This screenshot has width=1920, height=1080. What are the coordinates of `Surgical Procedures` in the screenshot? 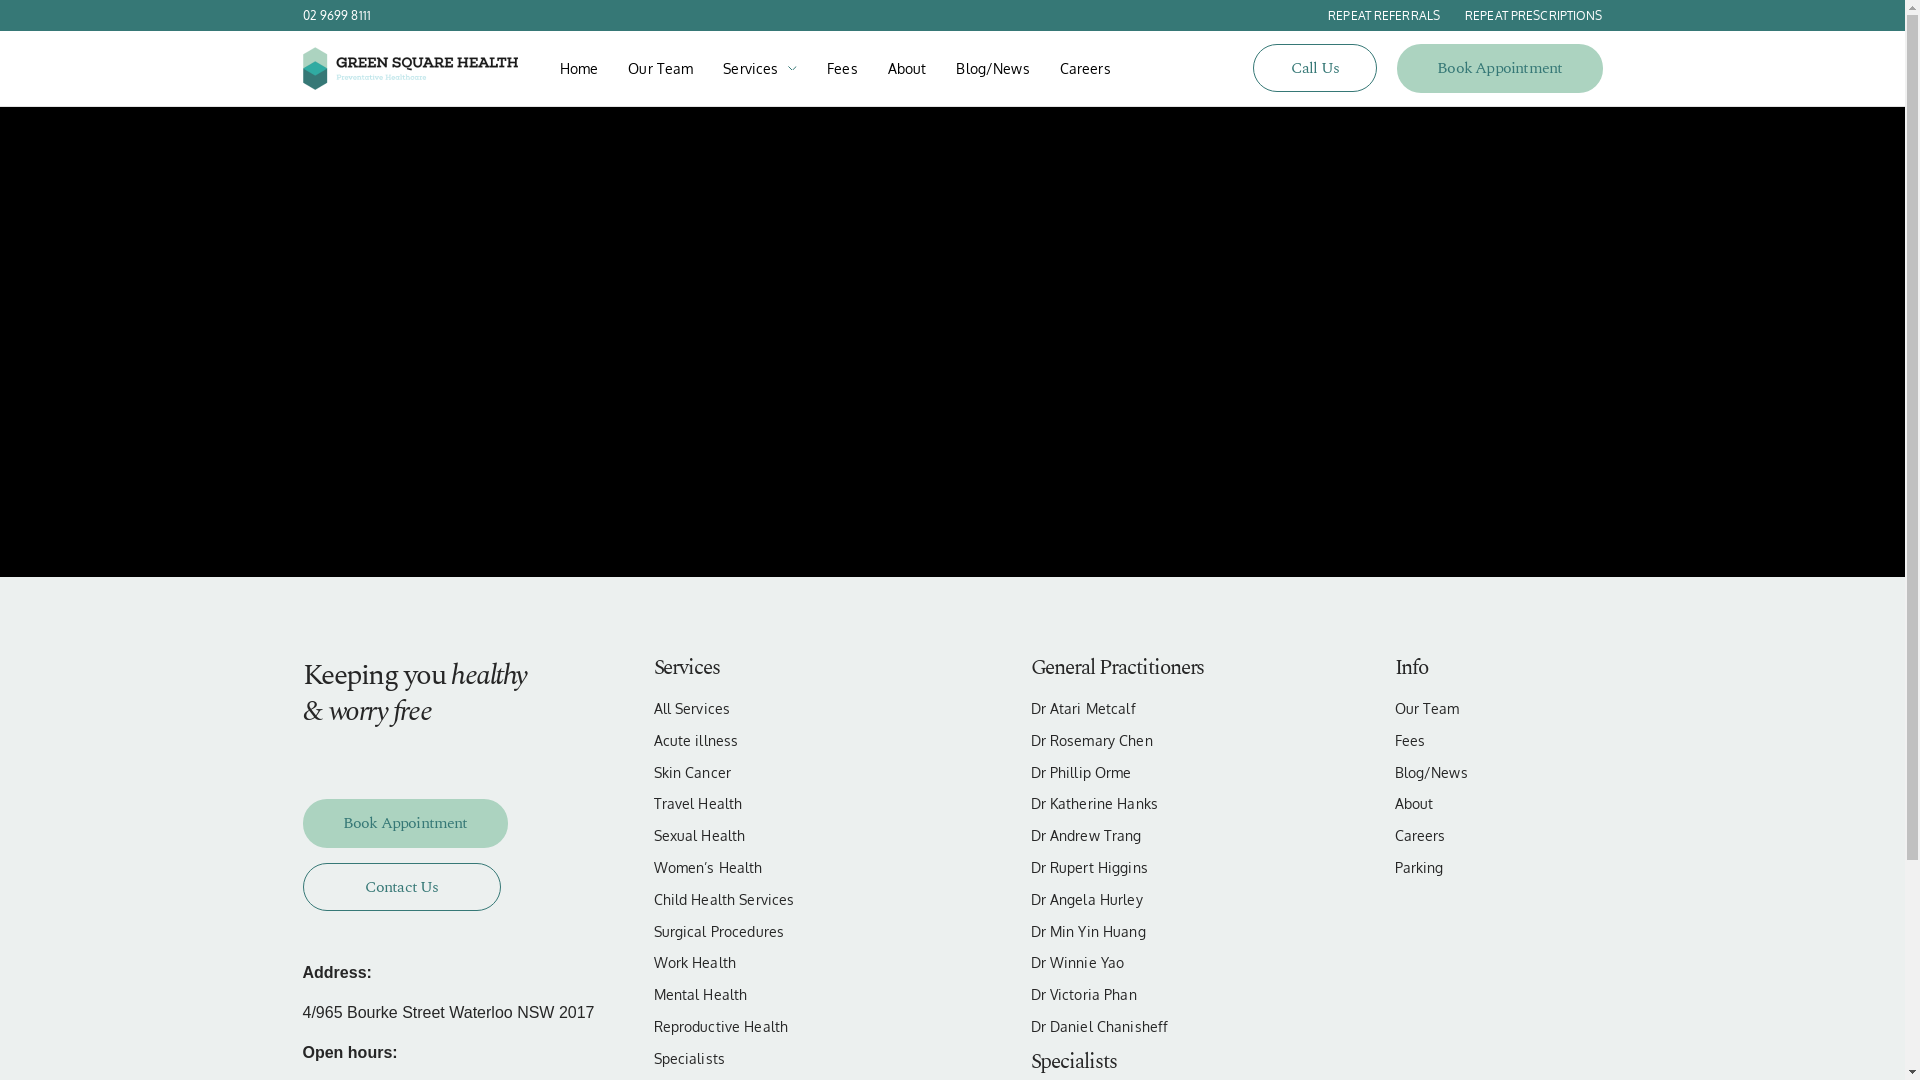 It's located at (754, 932).